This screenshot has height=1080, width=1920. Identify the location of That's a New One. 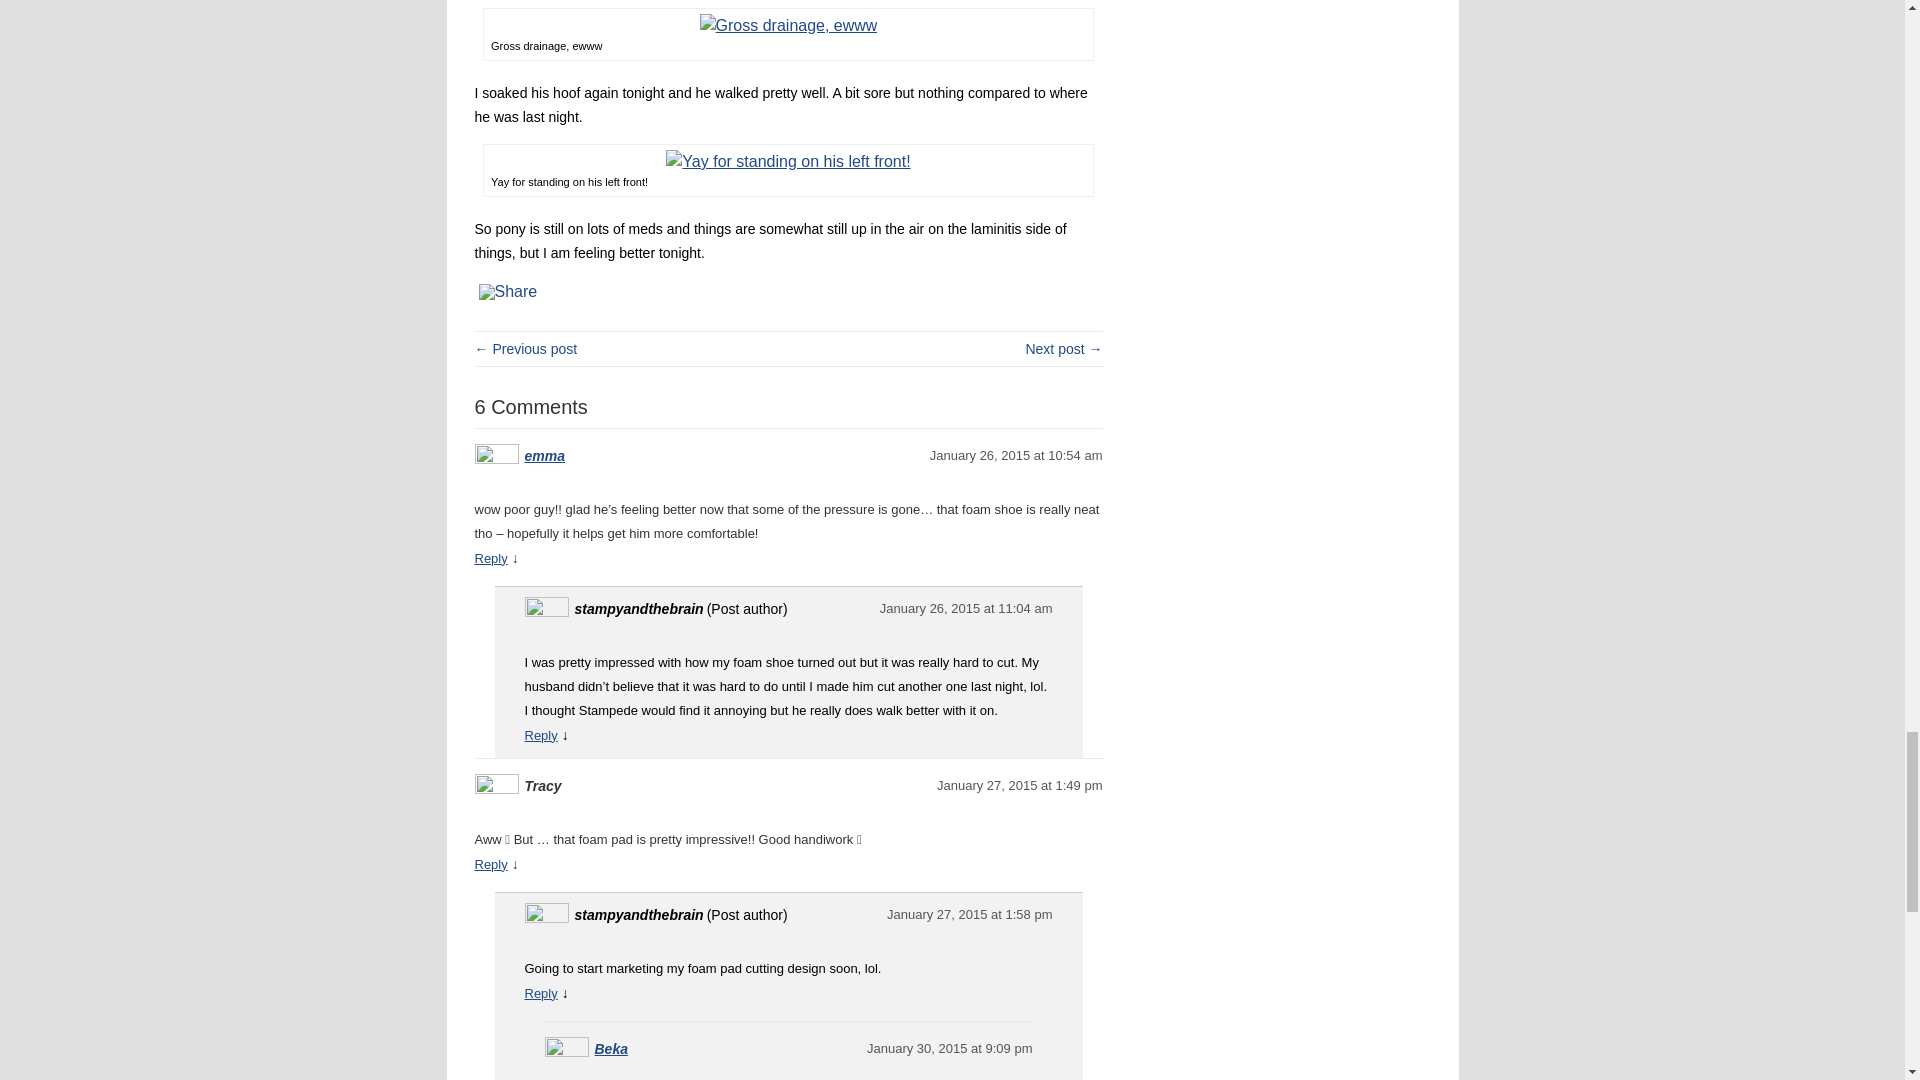
(526, 349).